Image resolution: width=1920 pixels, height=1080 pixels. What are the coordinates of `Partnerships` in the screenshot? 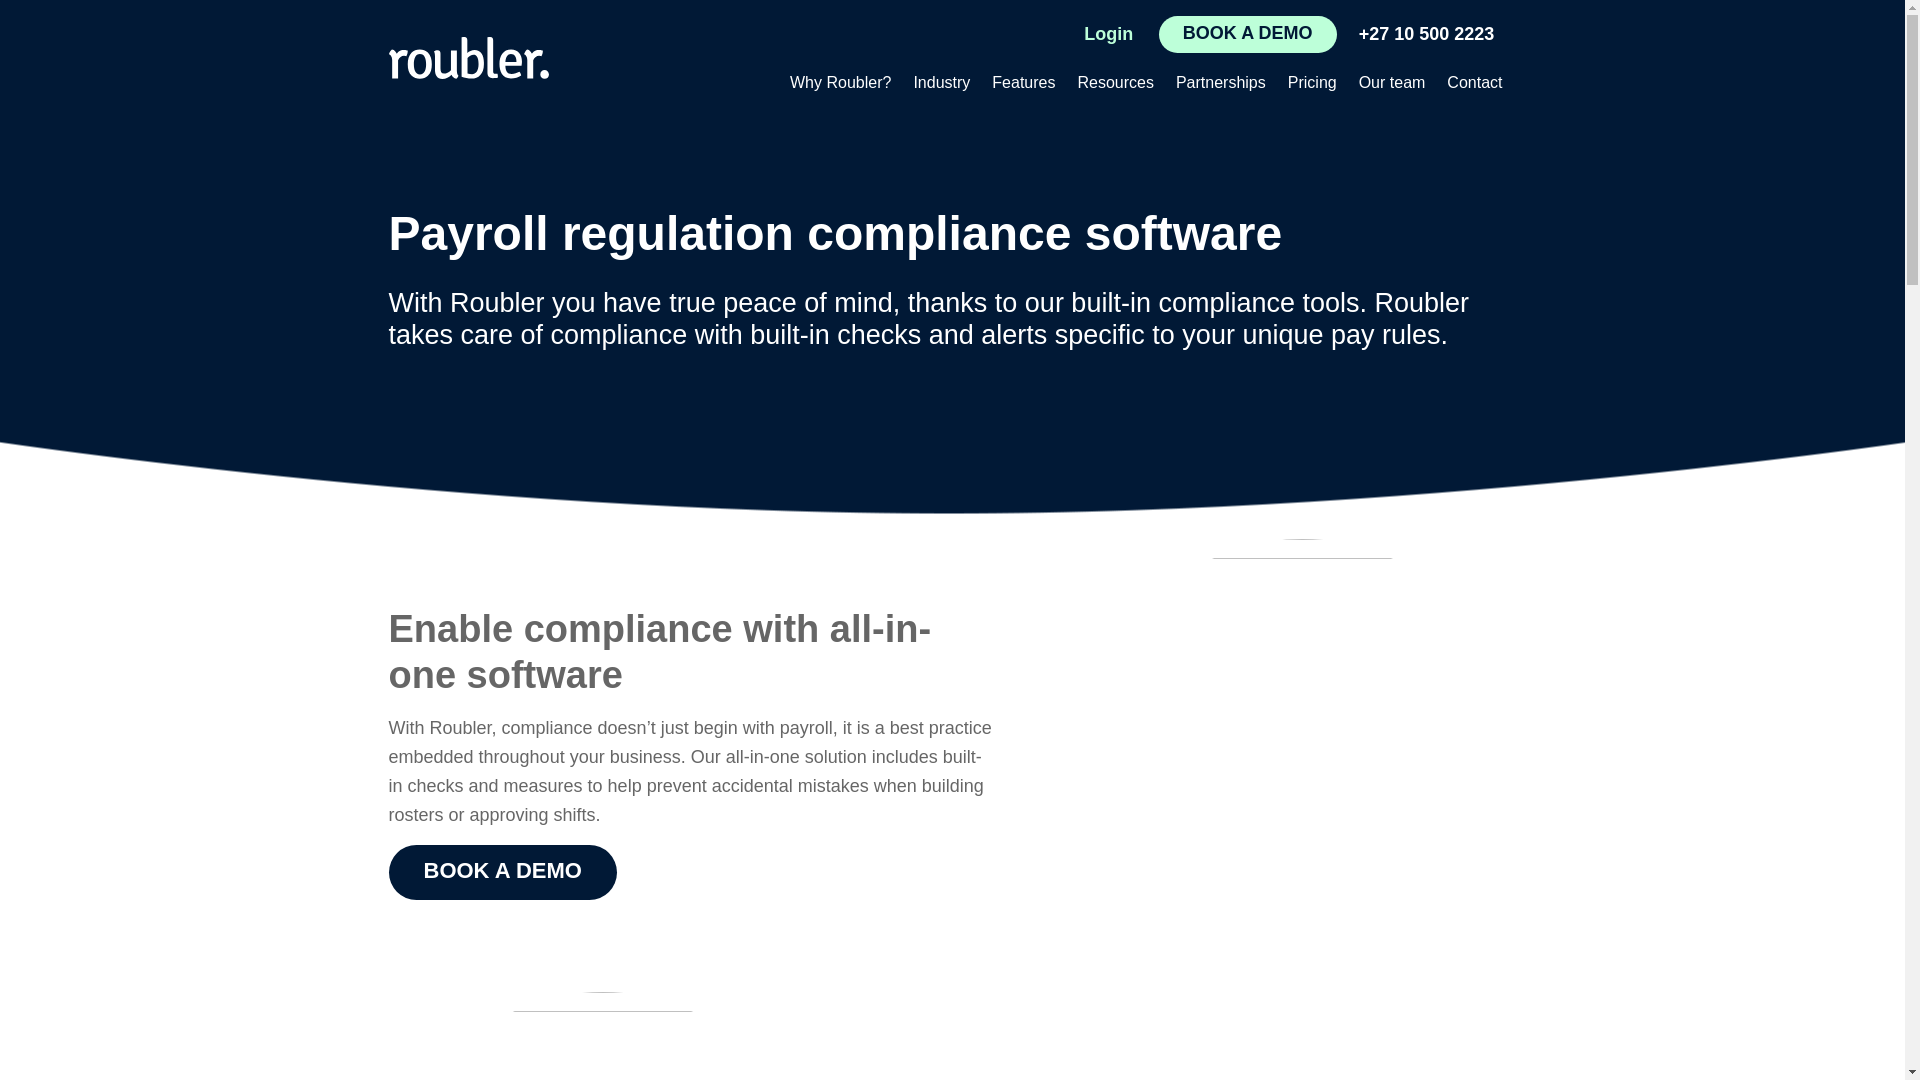 It's located at (1220, 84).